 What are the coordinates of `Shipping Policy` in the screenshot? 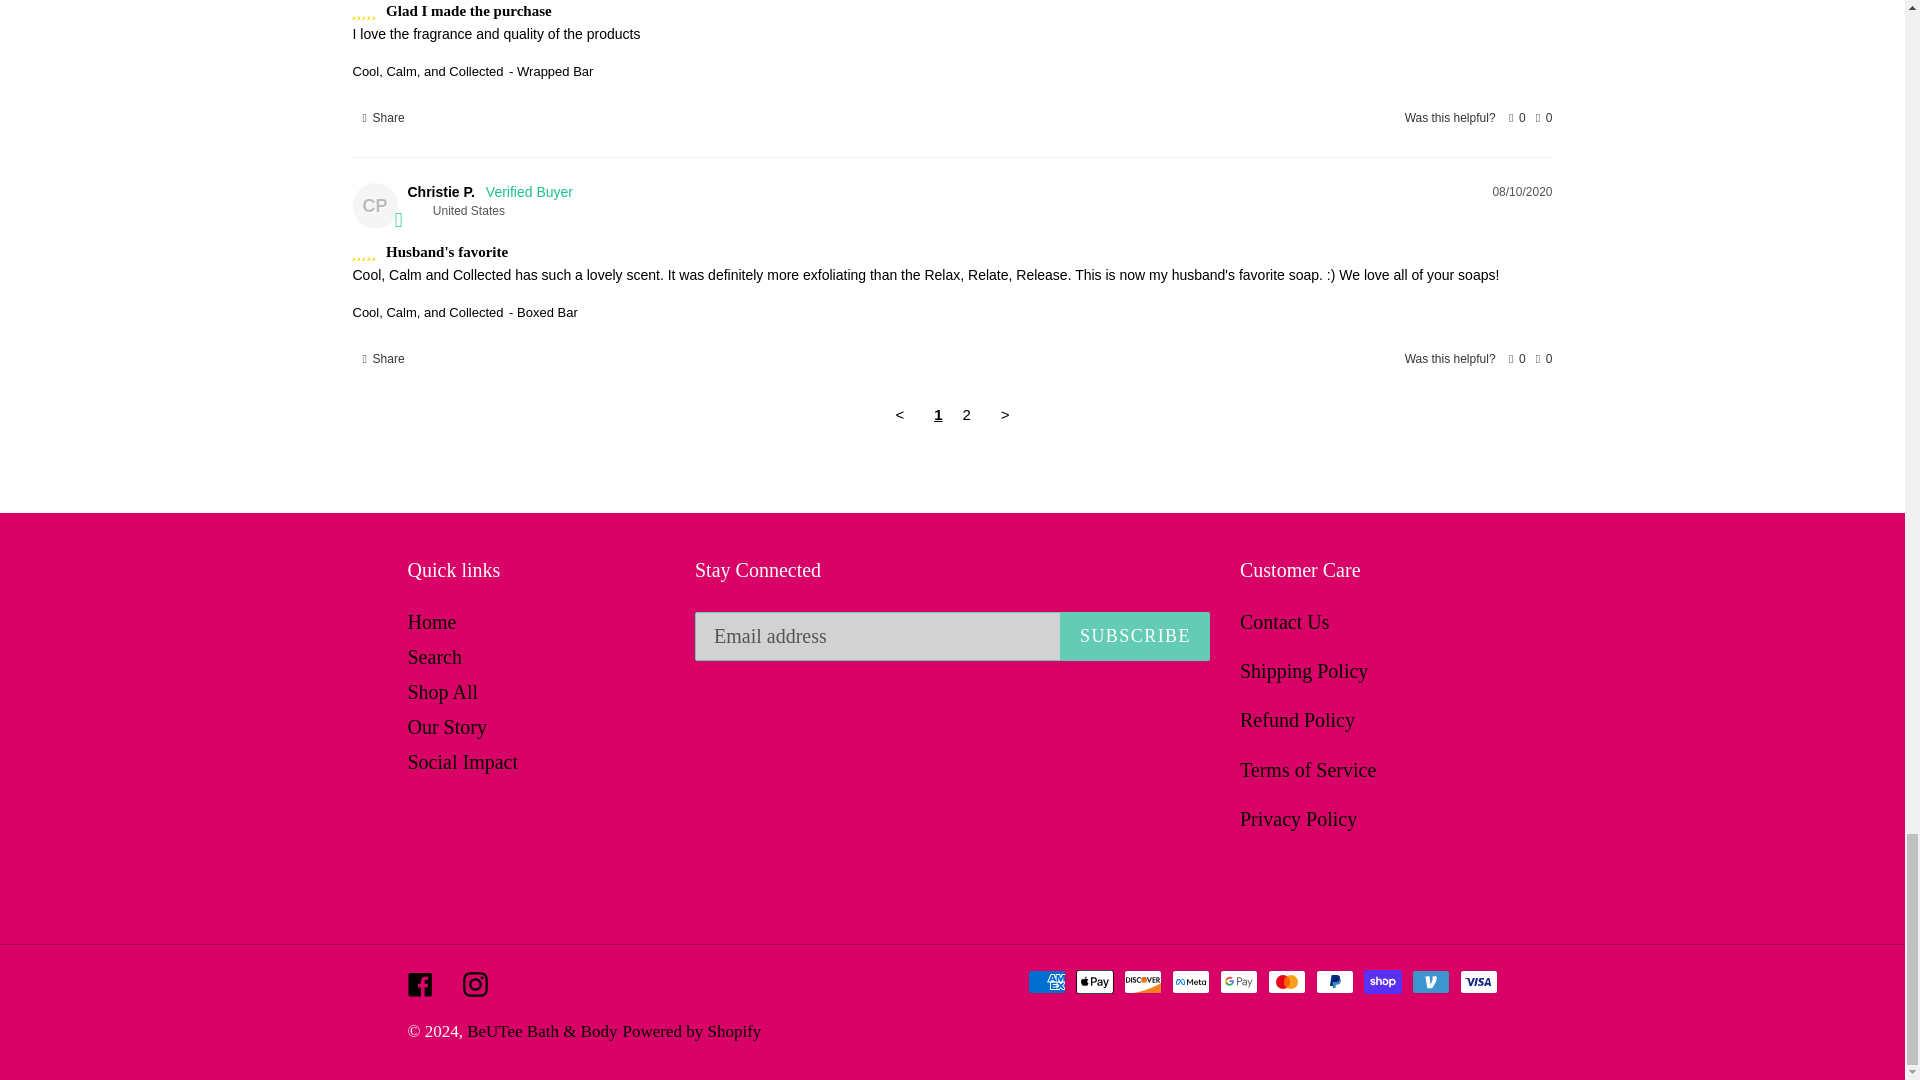 It's located at (1304, 670).